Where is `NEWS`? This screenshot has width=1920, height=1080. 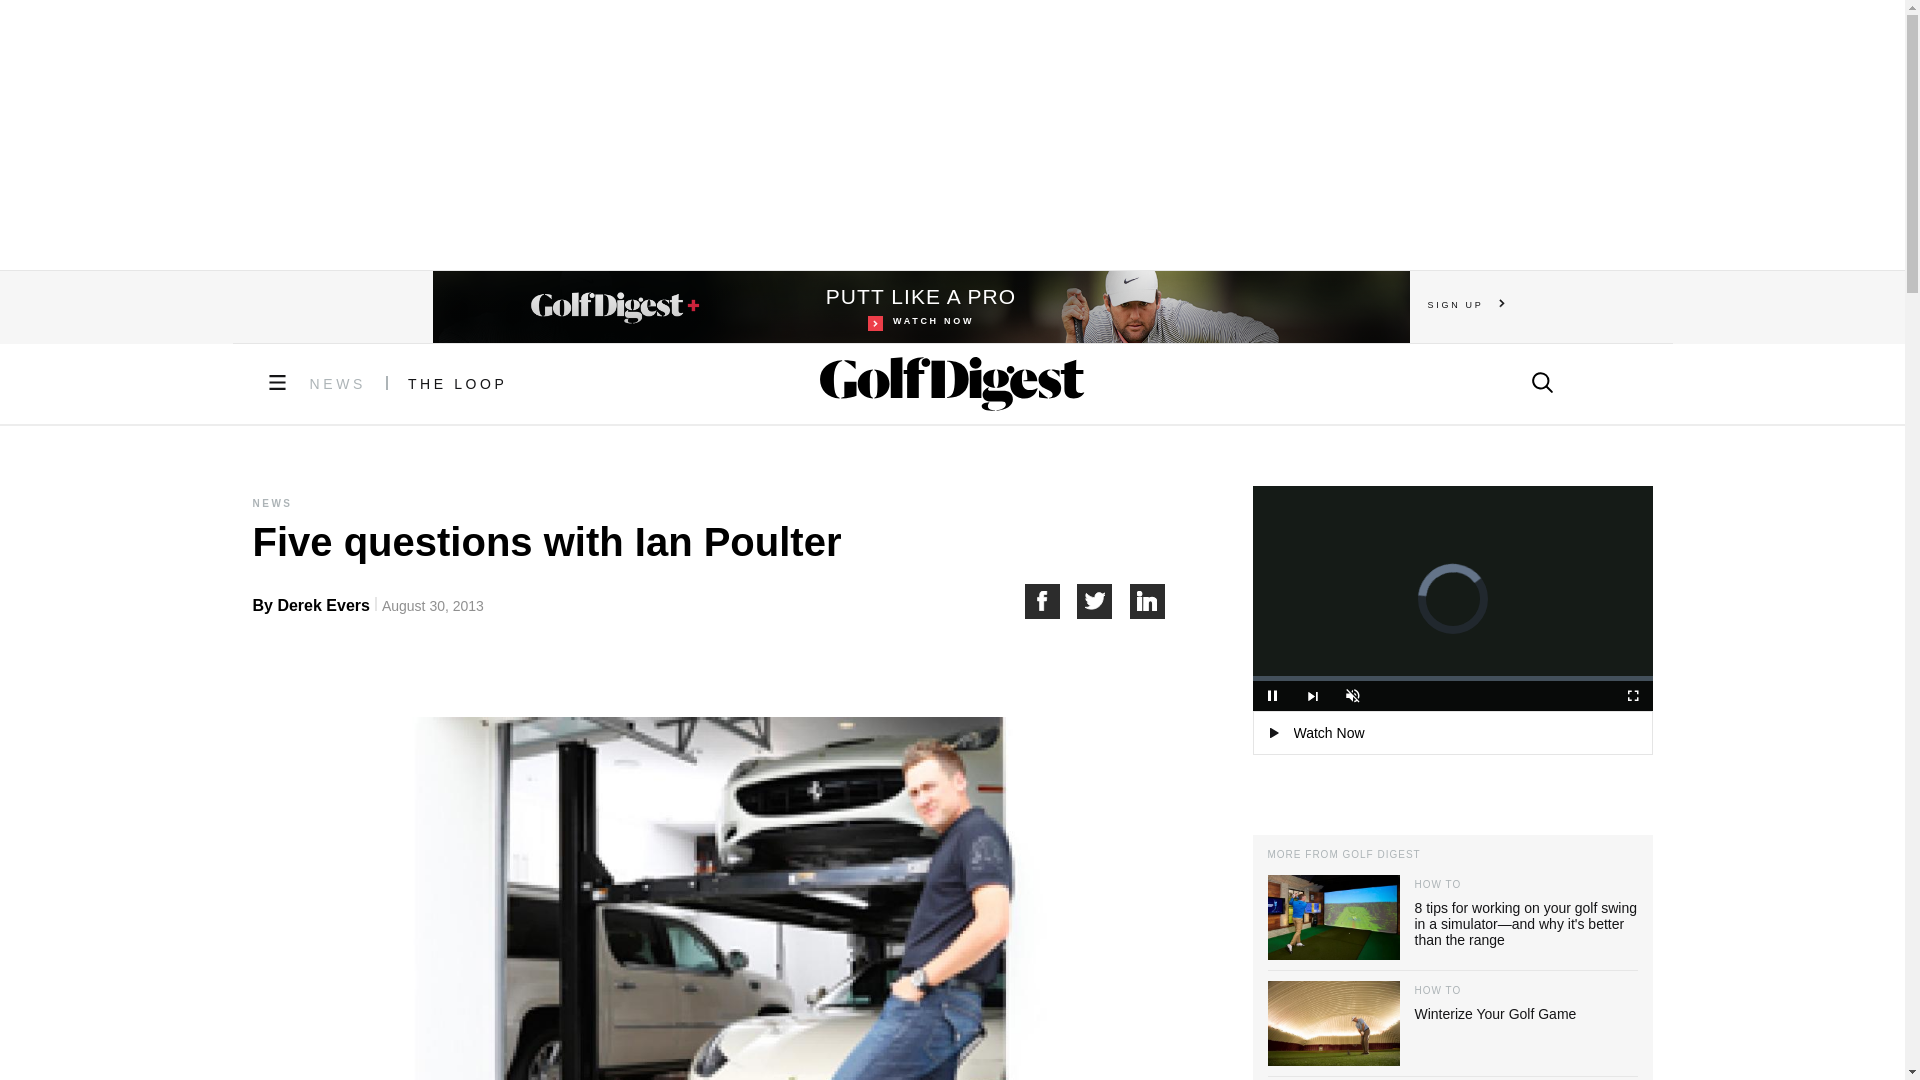
NEWS is located at coordinates (338, 384).